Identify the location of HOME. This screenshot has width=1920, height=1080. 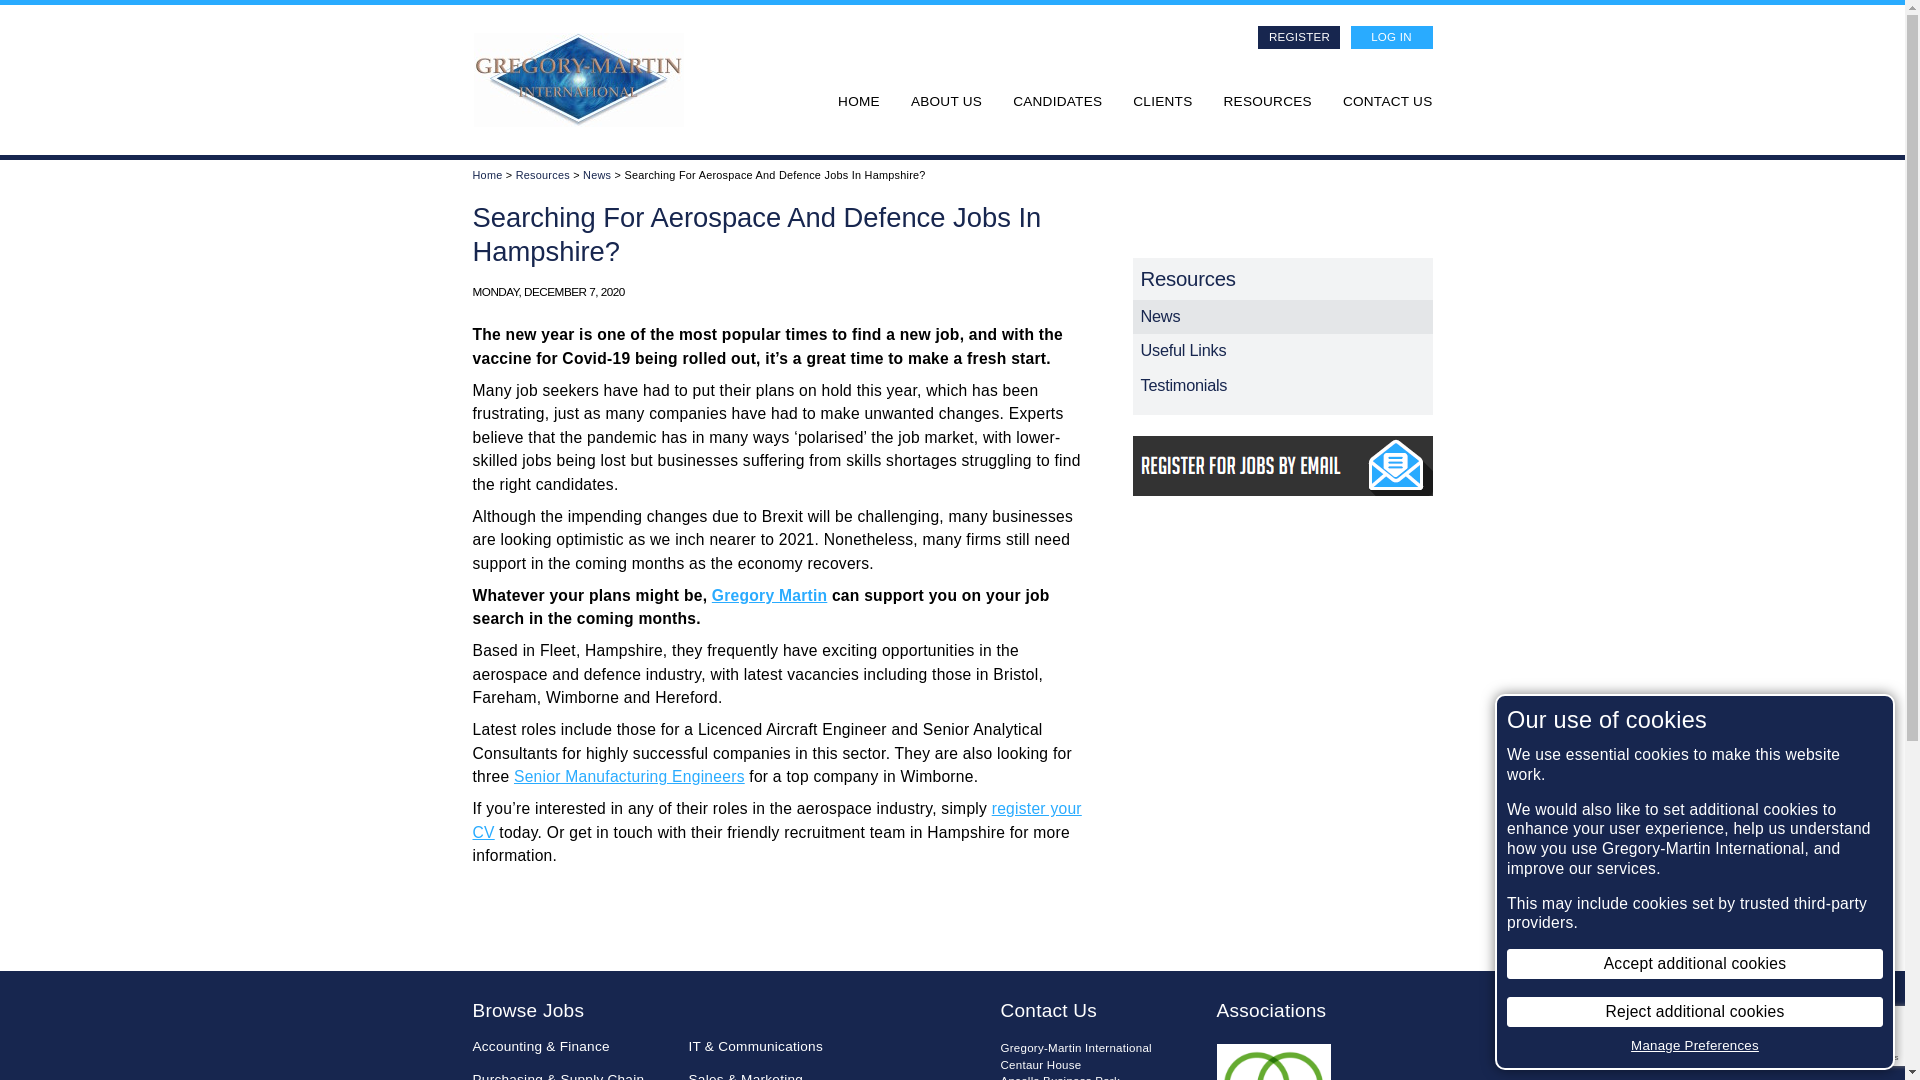
(858, 102).